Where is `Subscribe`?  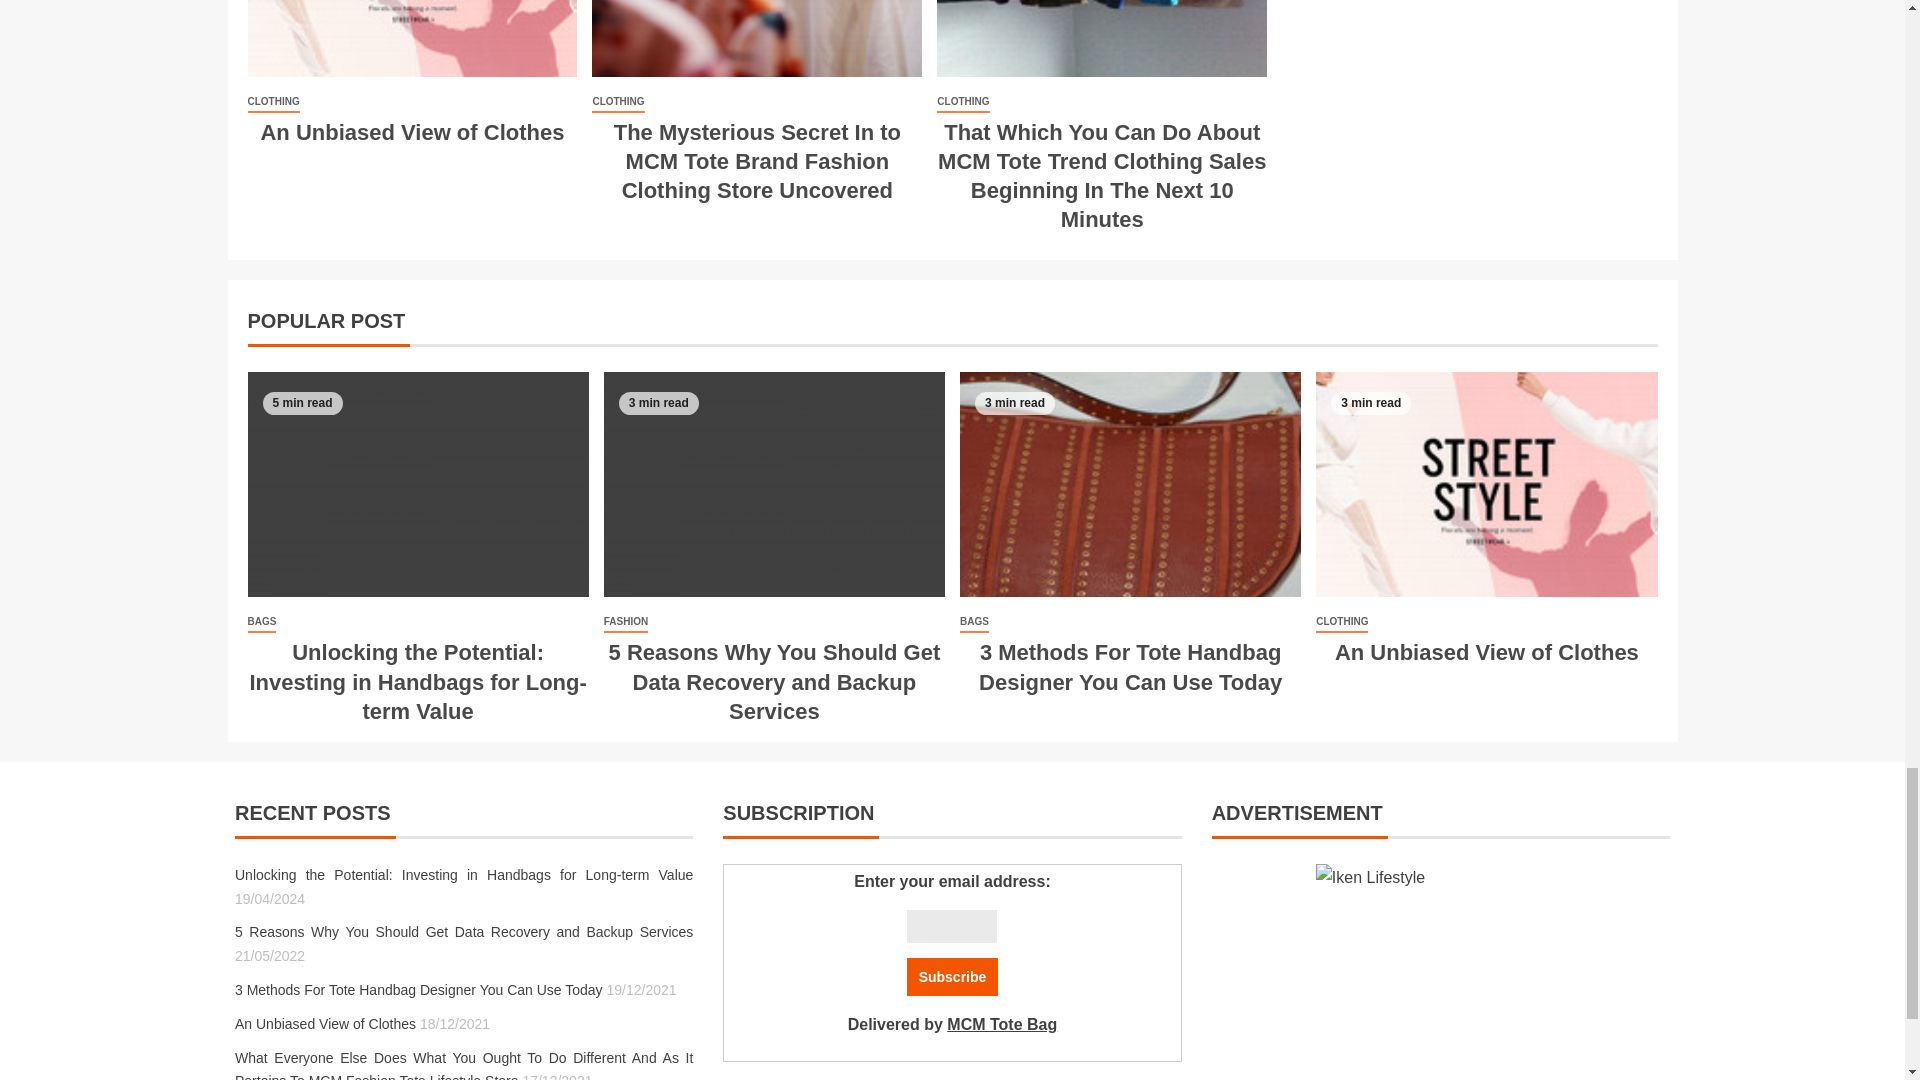
Subscribe is located at coordinates (952, 976).